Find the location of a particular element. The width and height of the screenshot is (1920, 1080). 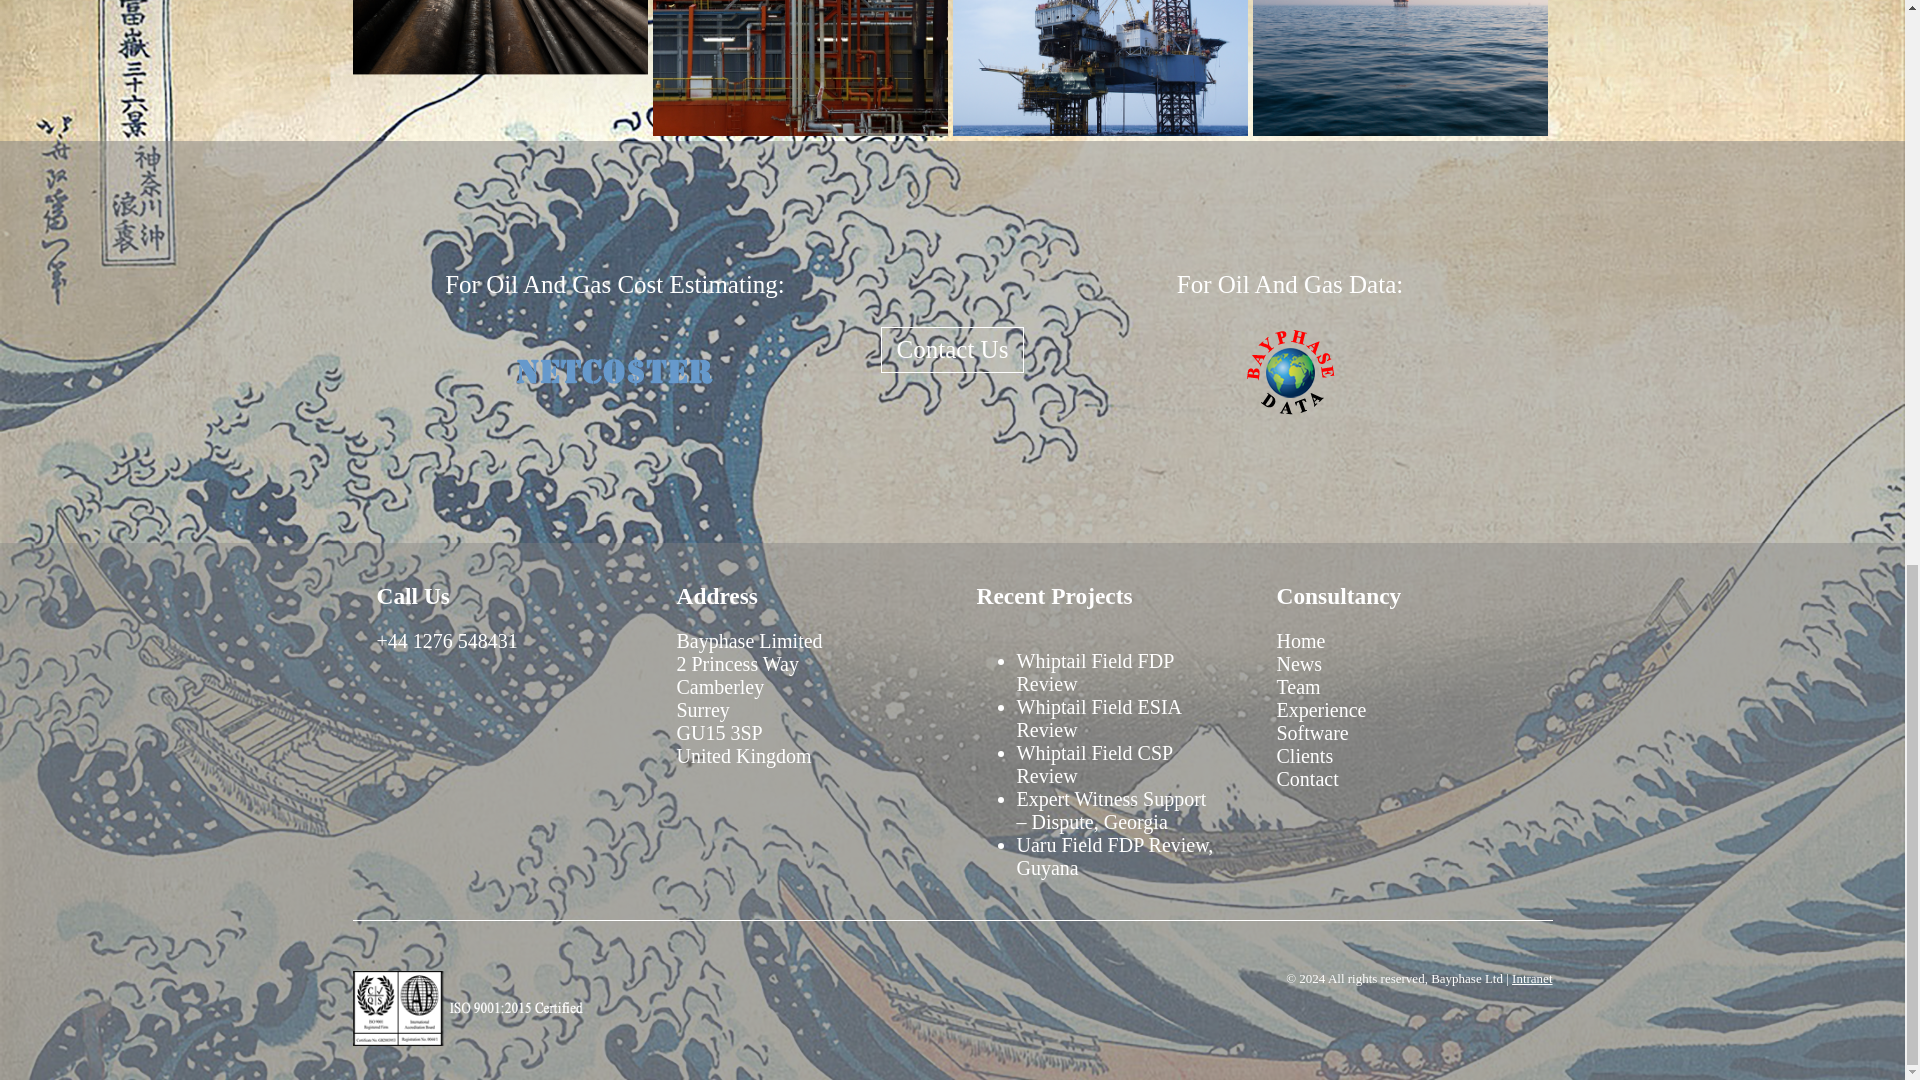

News is located at coordinates (1299, 664).